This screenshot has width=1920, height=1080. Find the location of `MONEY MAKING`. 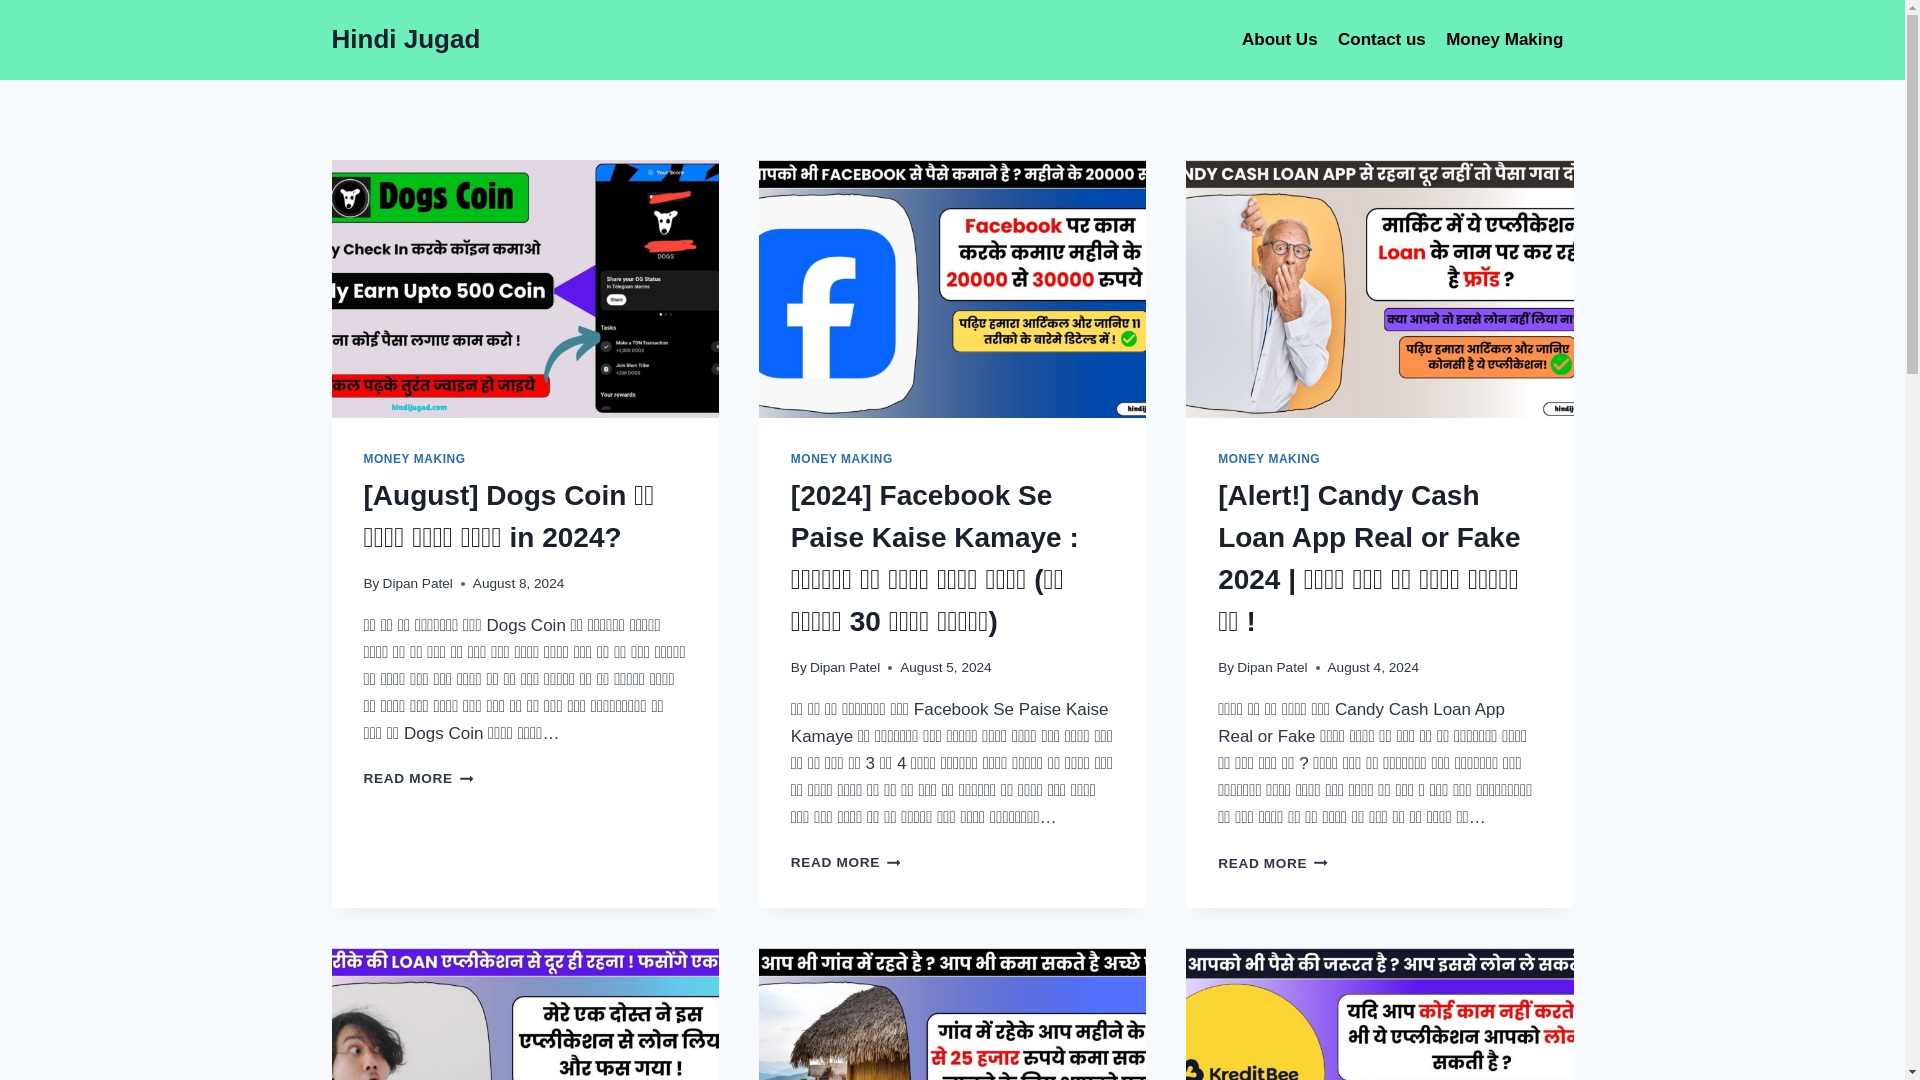

MONEY MAKING is located at coordinates (415, 458).